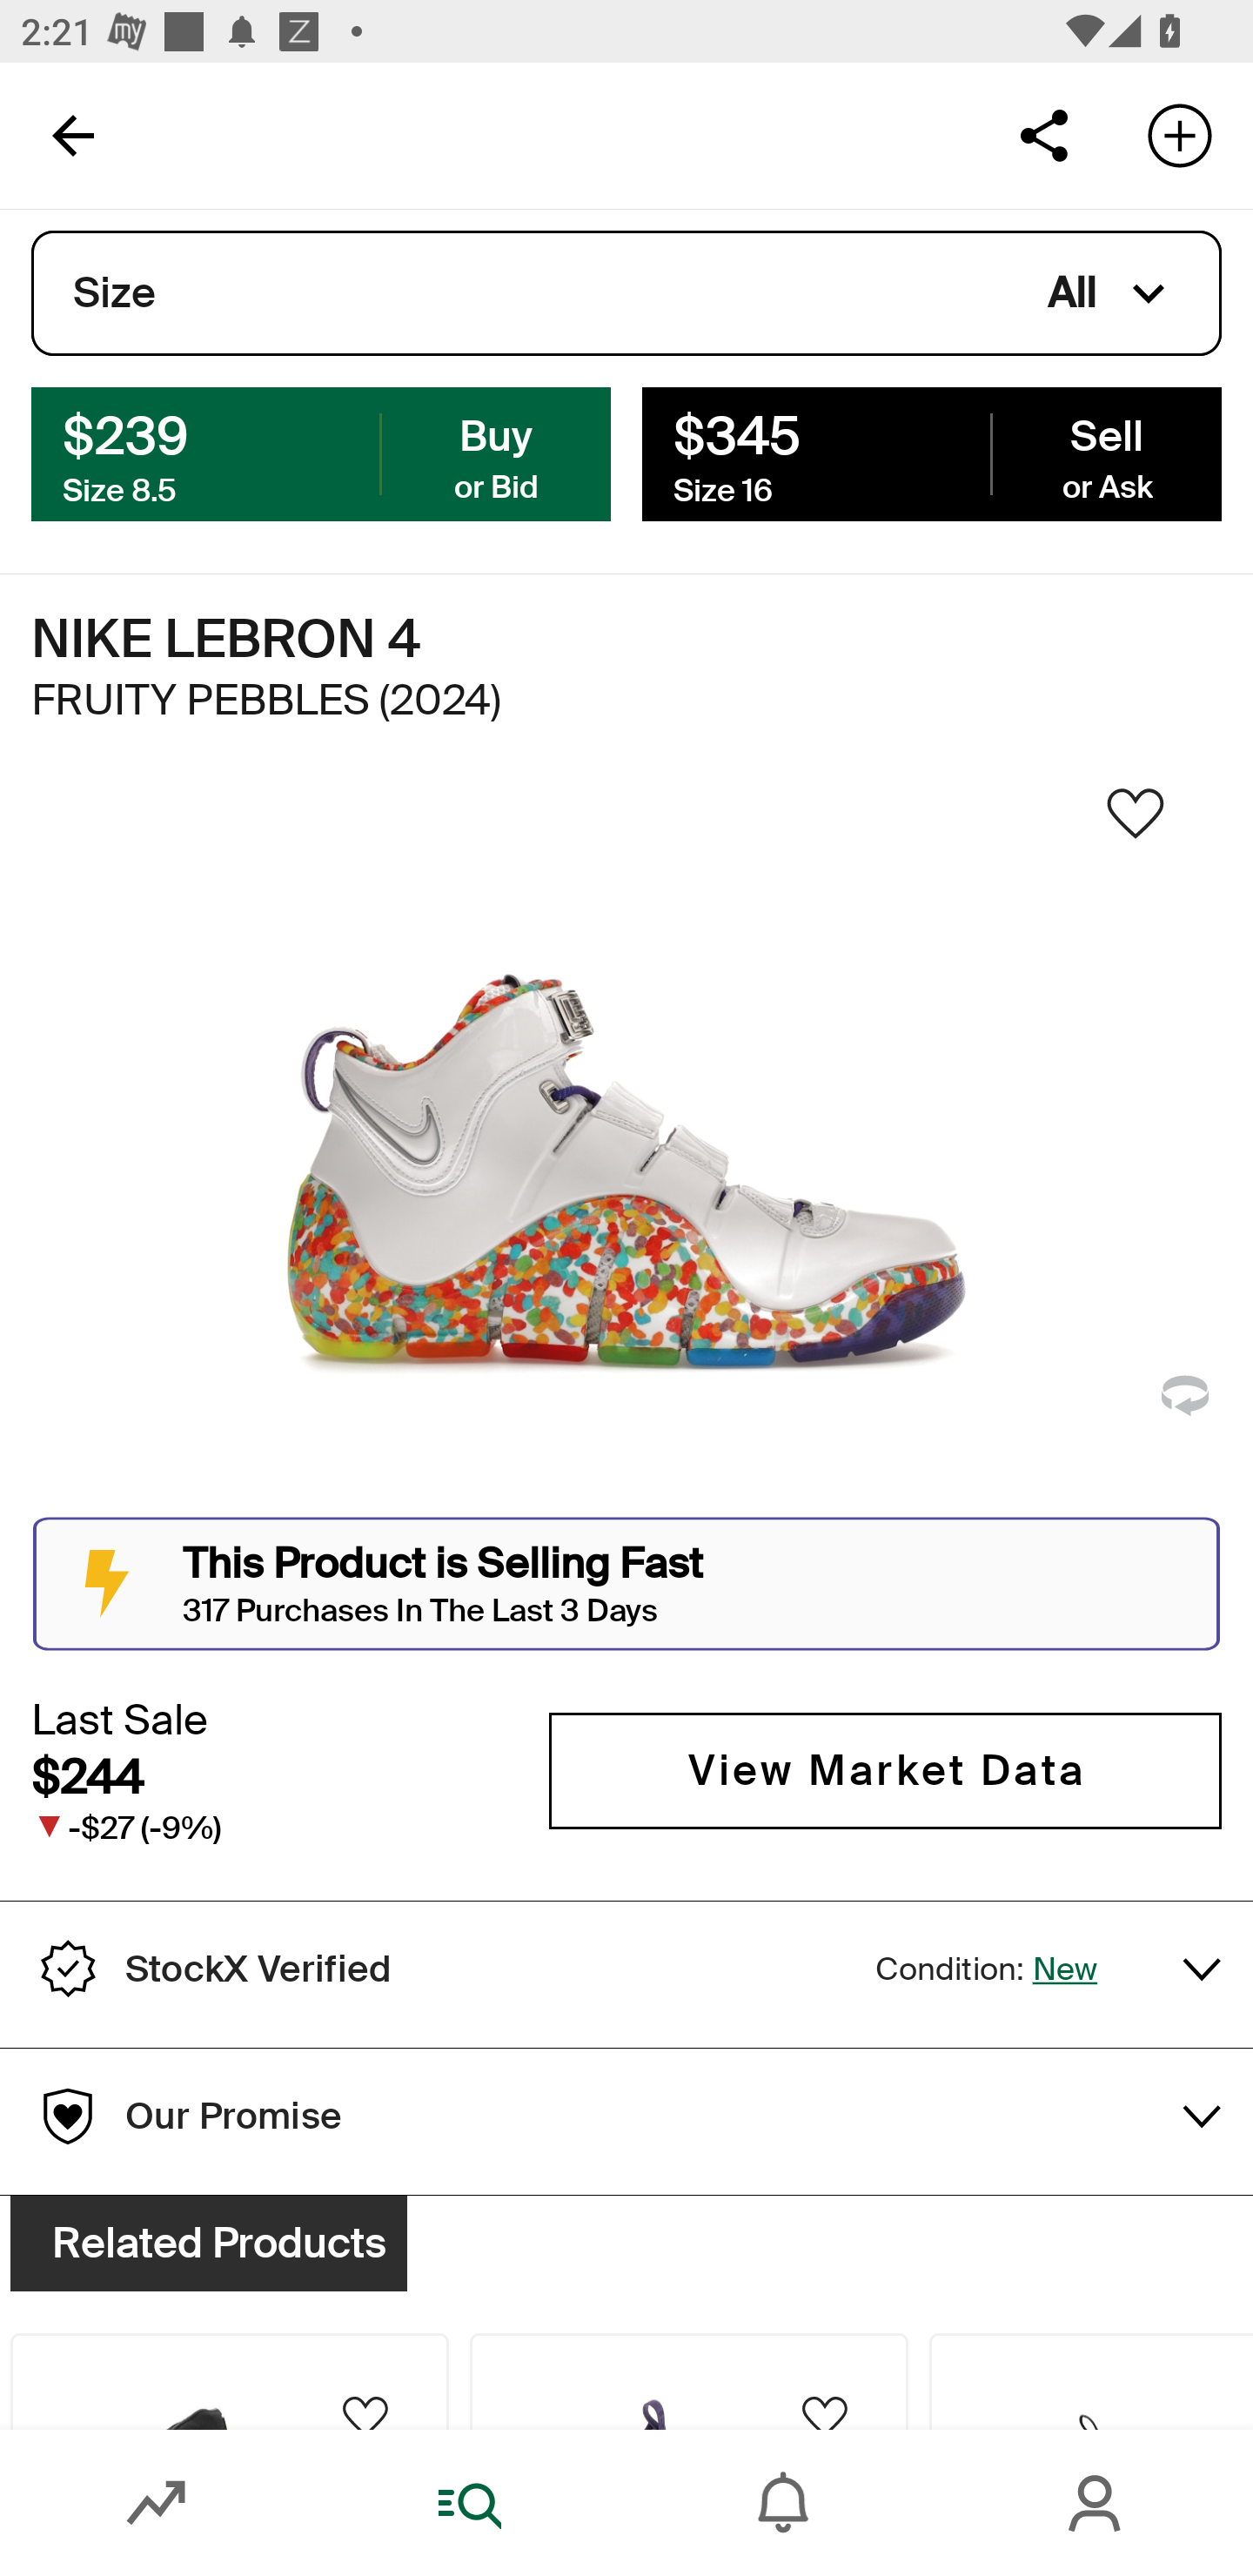 This screenshot has height=2576, width=1253. Describe the element at coordinates (1043, 134) in the screenshot. I see `Share` at that location.